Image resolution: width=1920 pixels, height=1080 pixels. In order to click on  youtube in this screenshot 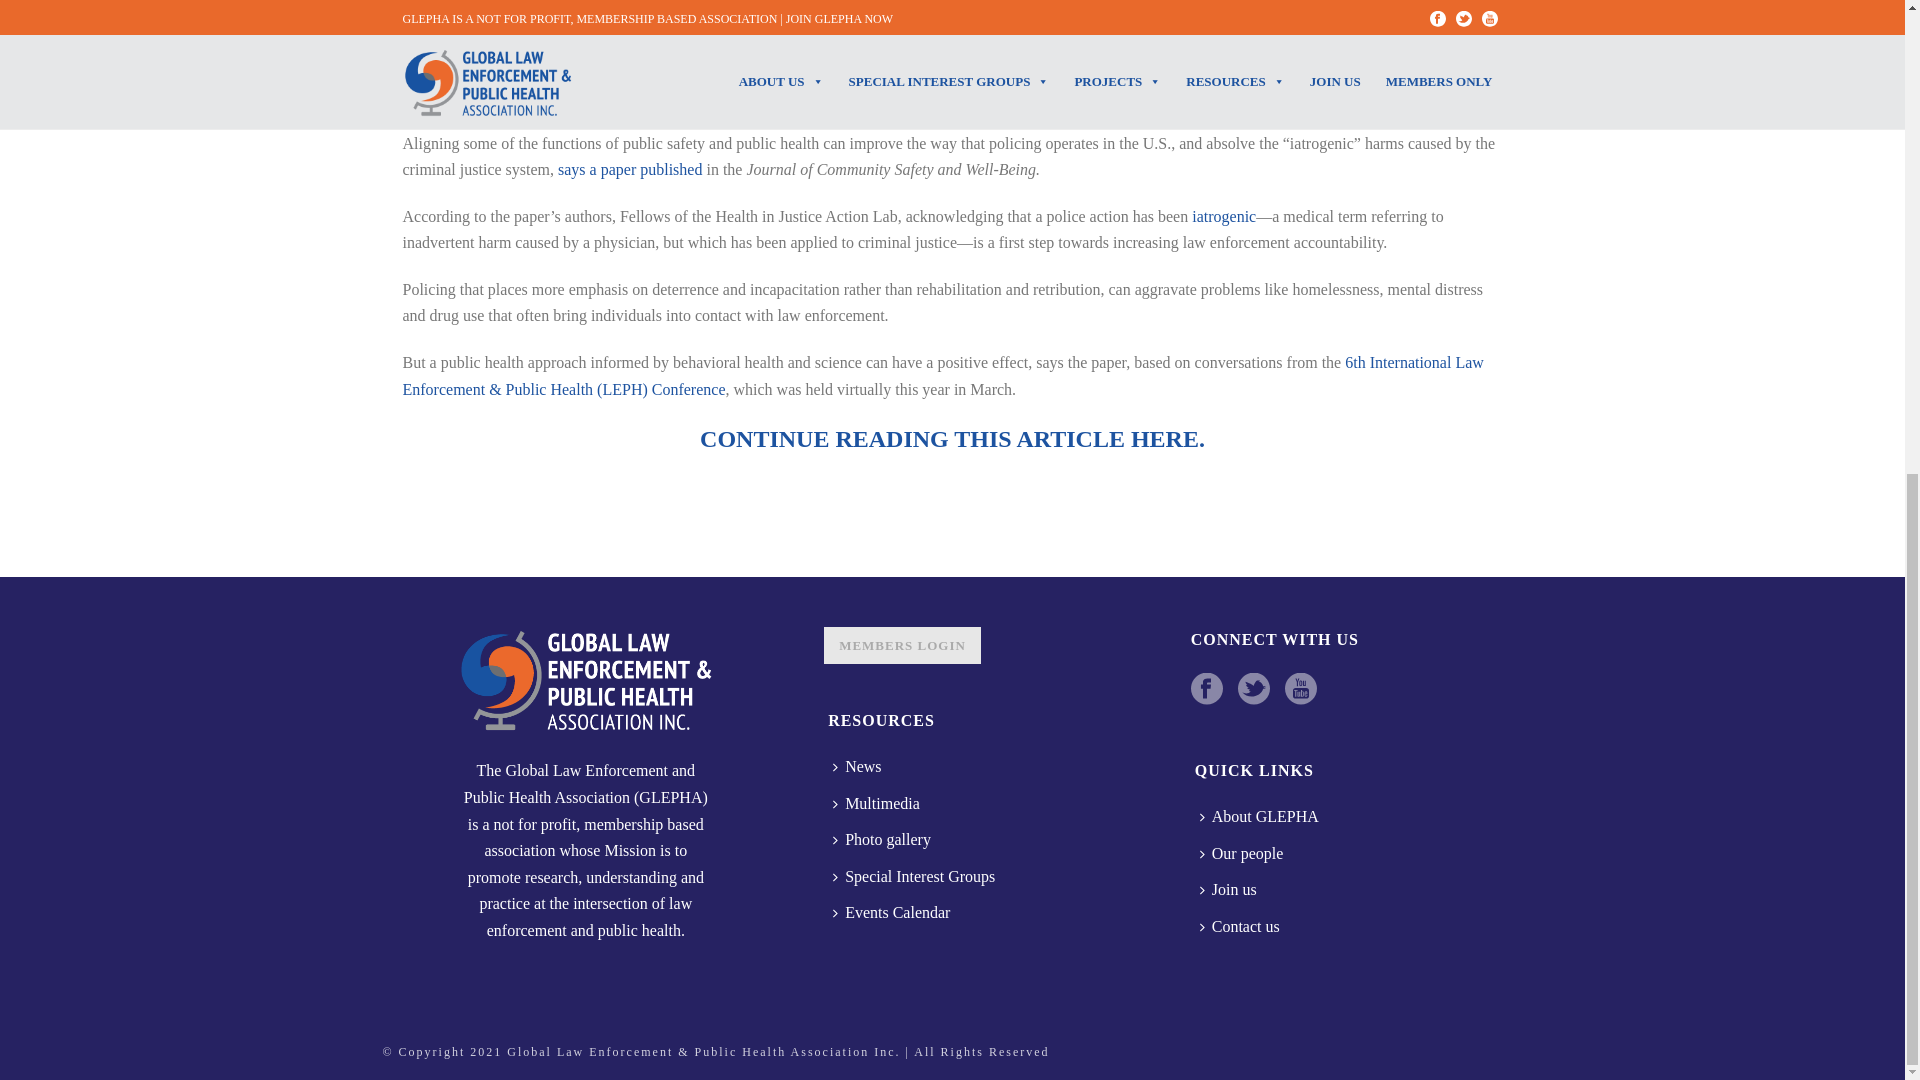, I will do `click(1300, 690)`.